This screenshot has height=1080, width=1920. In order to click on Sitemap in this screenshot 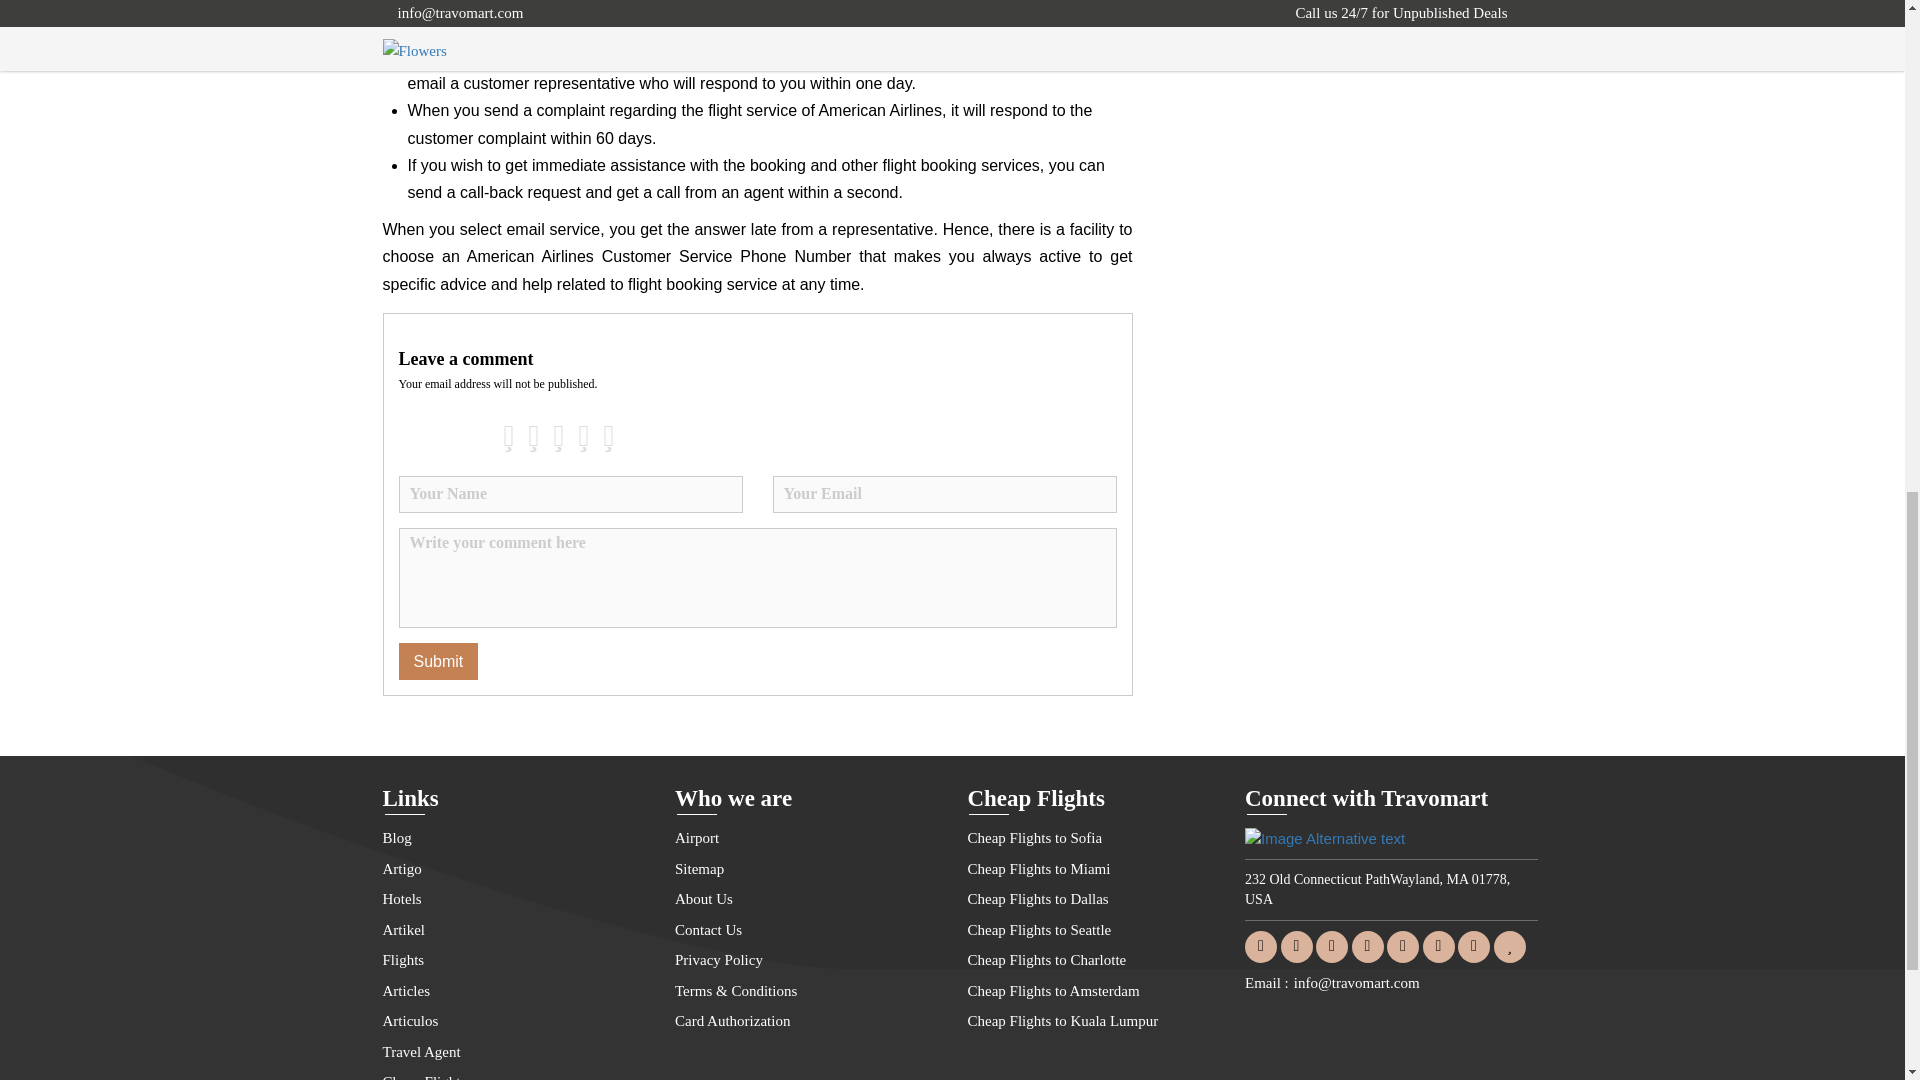, I will do `click(806, 870)`.